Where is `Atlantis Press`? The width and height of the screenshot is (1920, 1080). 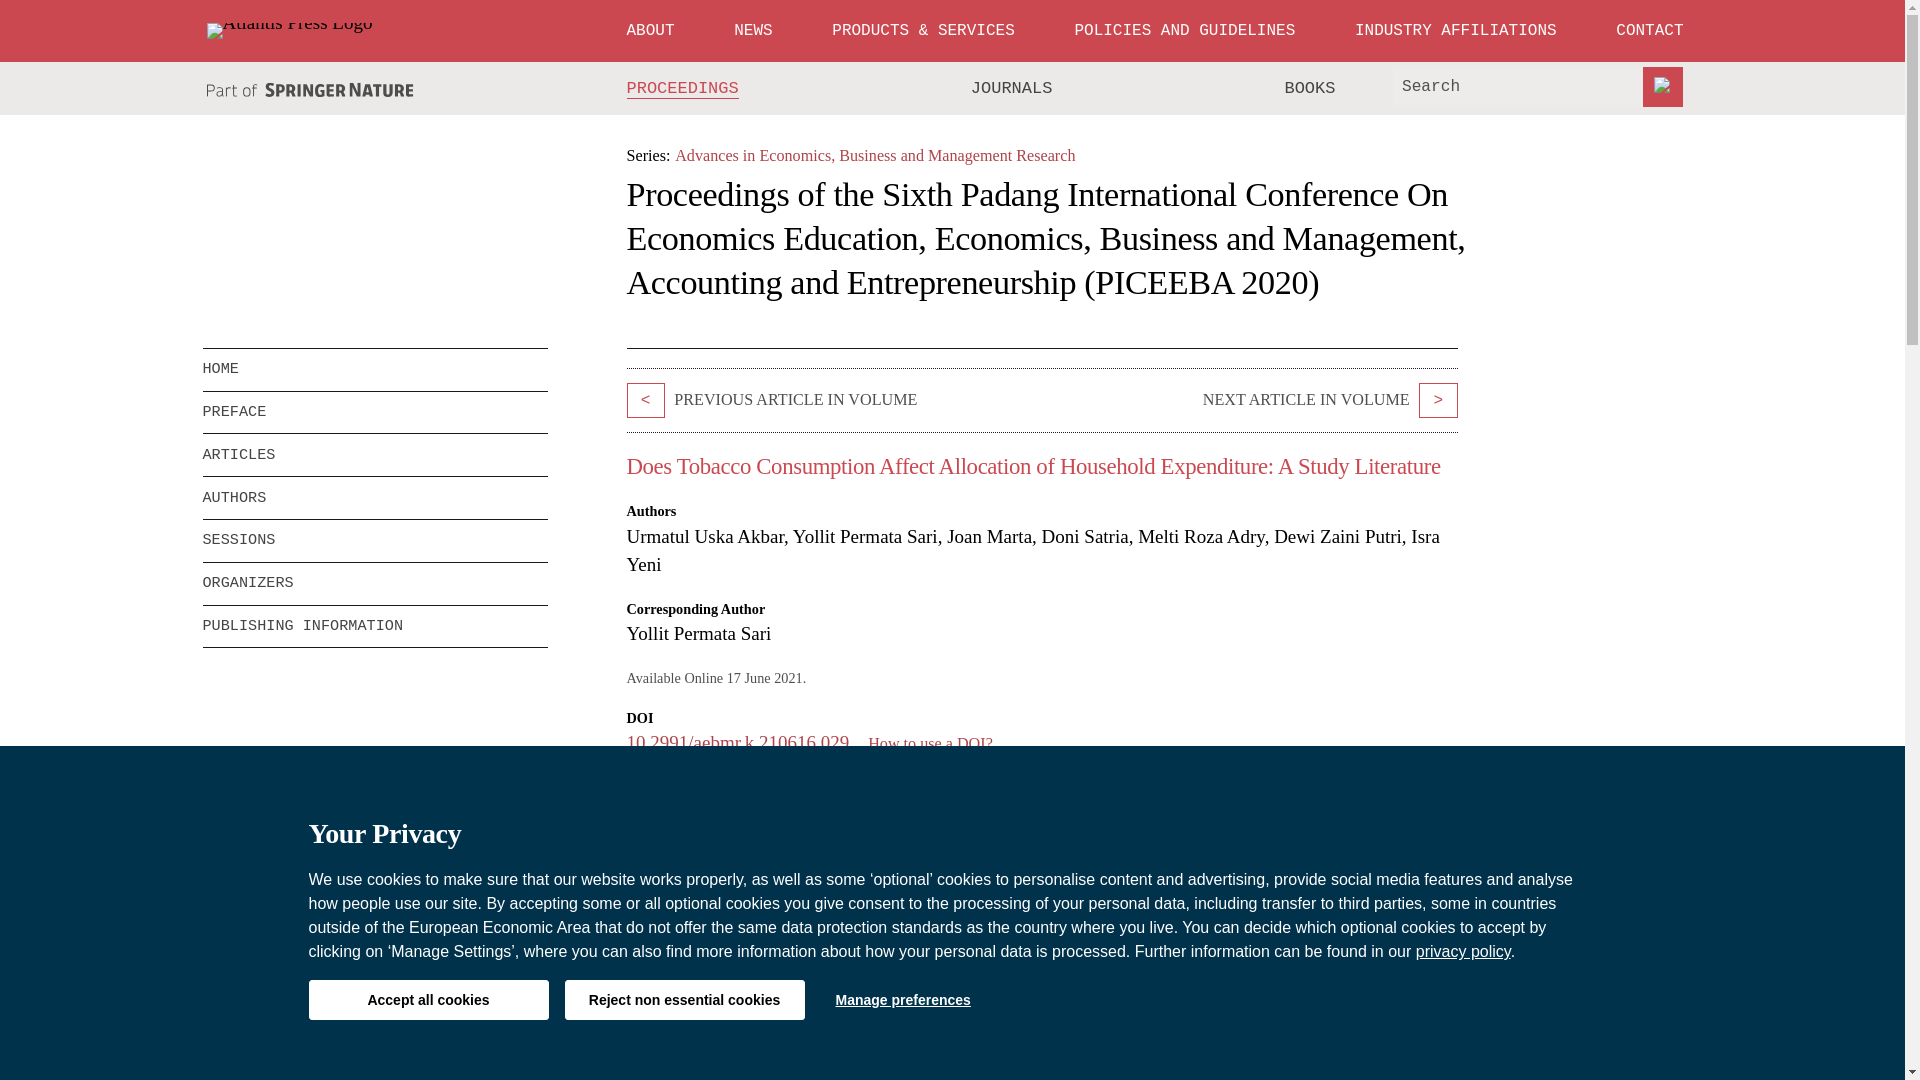
Atlantis Press is located at coordinates (288, 30).